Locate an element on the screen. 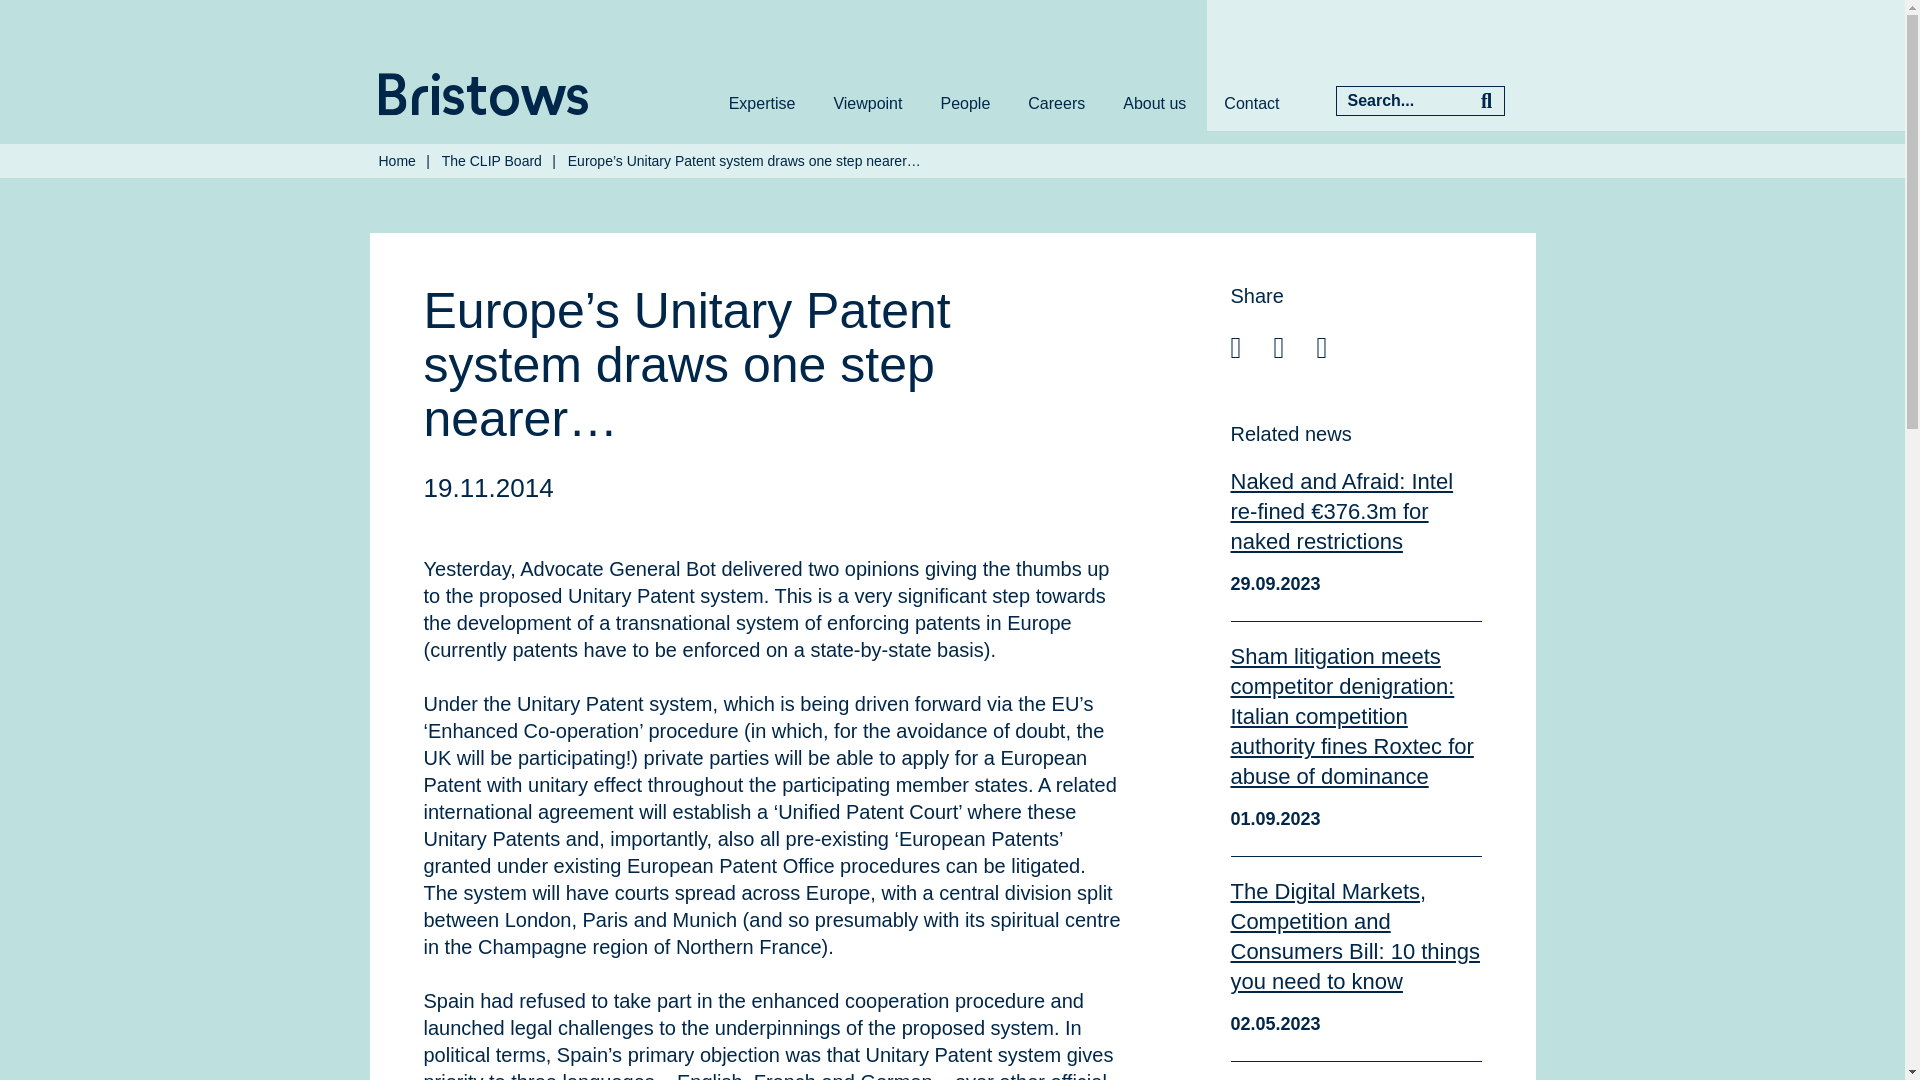  Search is located at coordinates (1486, 100).